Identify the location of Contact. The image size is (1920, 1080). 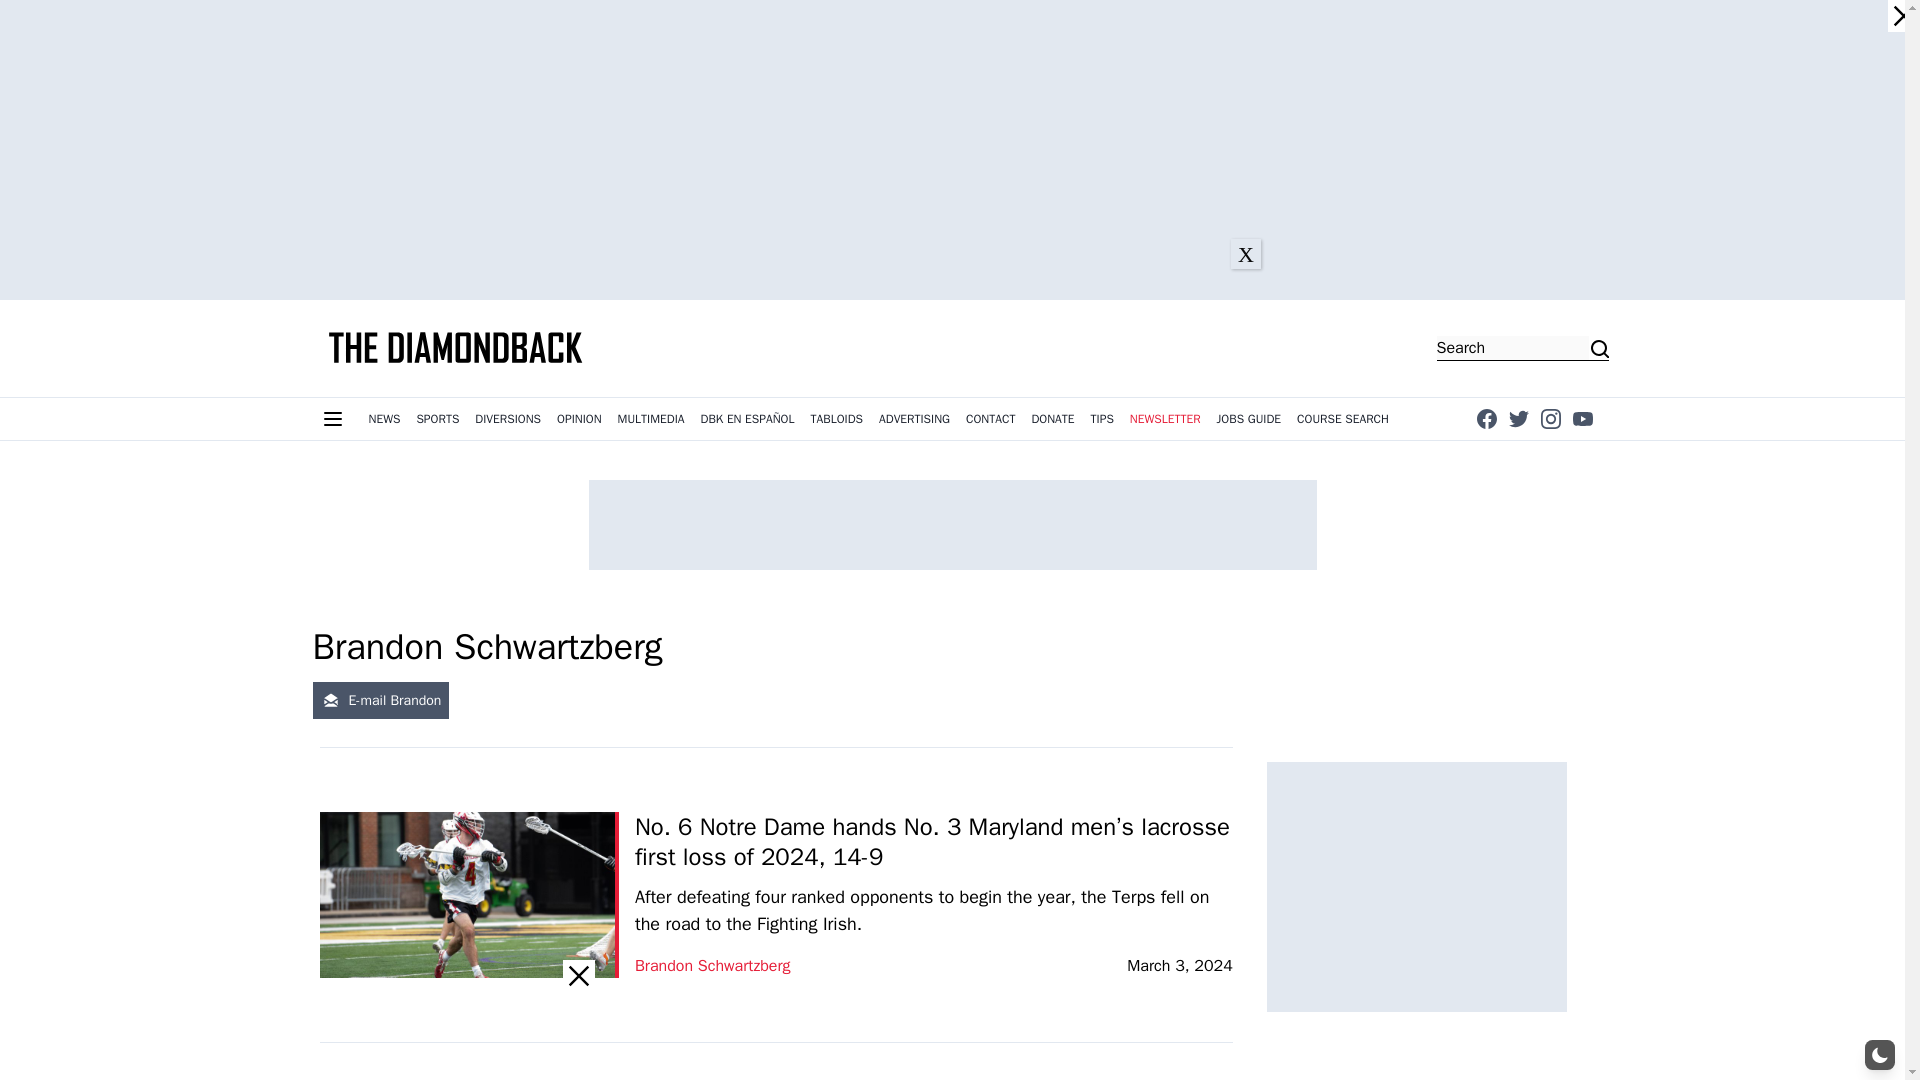
(990, 418).